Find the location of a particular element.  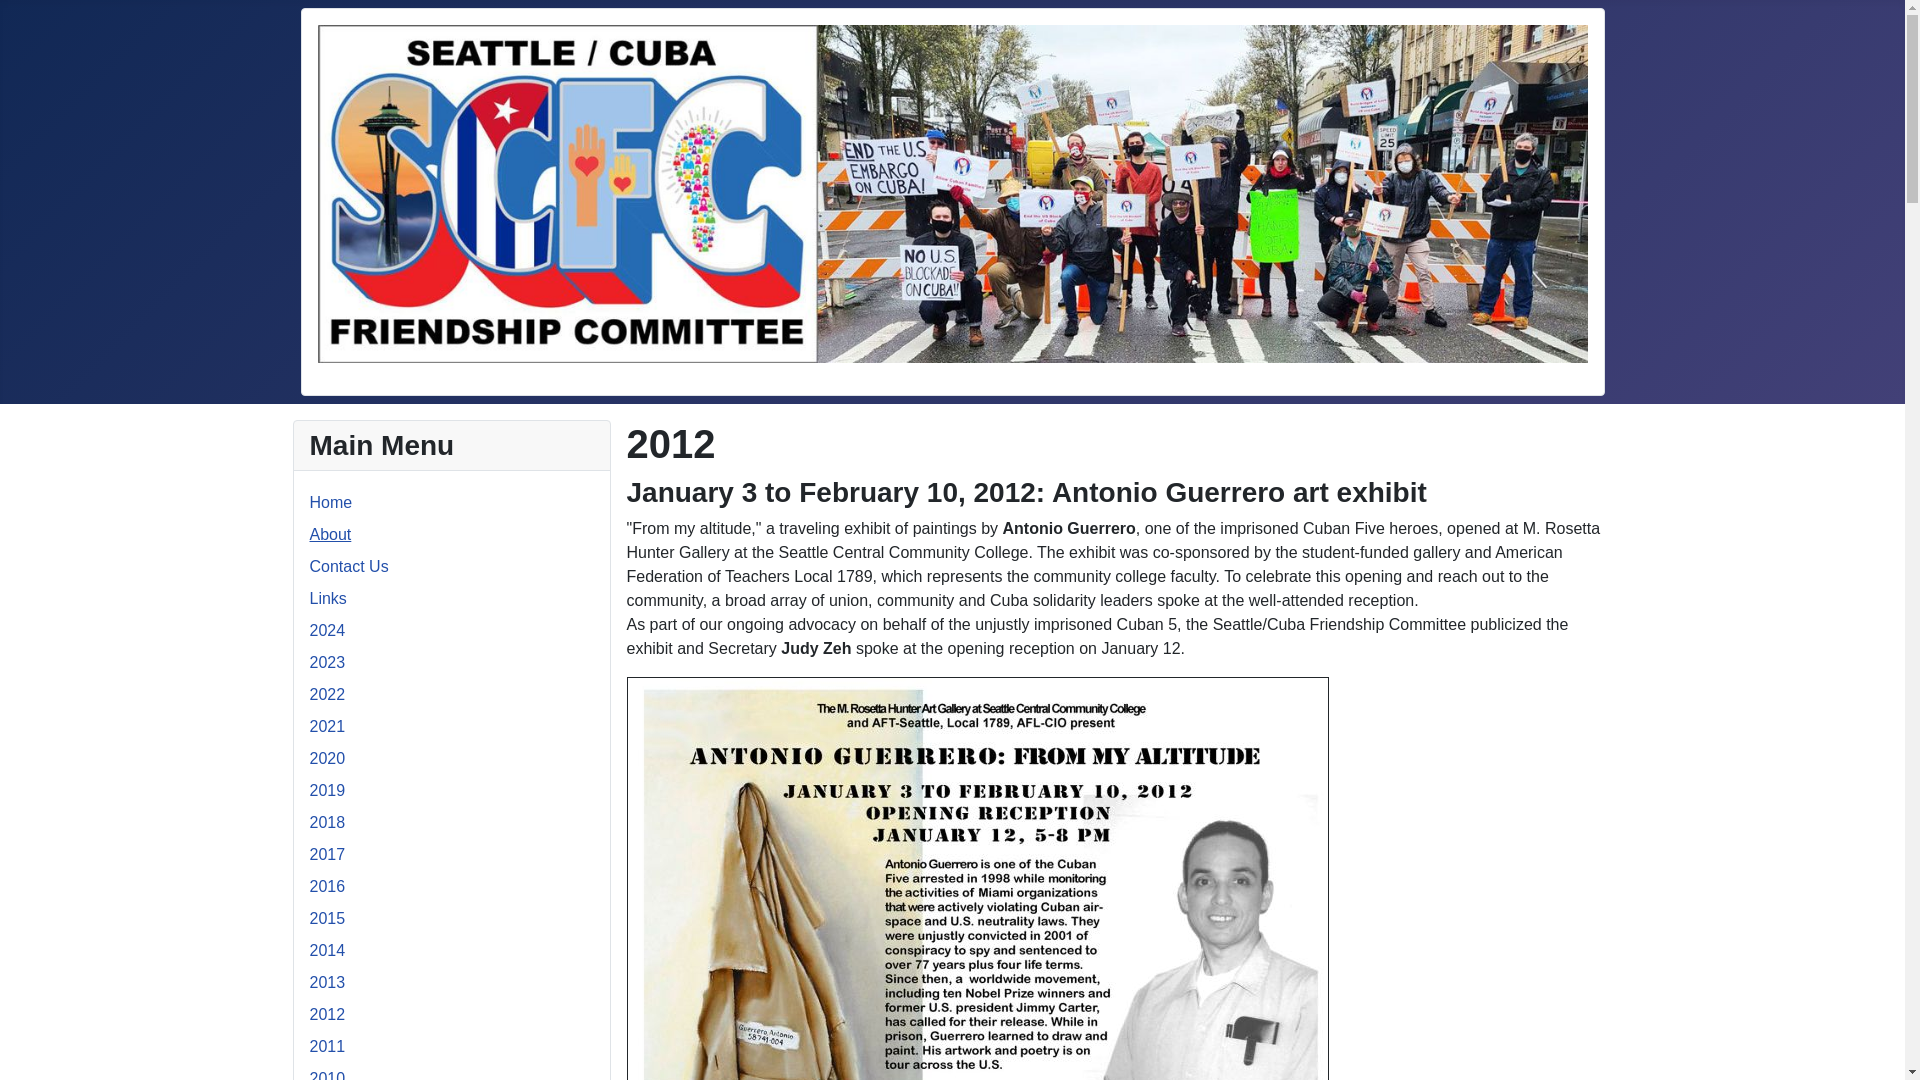

2016 is located at coordinates (327, 886).